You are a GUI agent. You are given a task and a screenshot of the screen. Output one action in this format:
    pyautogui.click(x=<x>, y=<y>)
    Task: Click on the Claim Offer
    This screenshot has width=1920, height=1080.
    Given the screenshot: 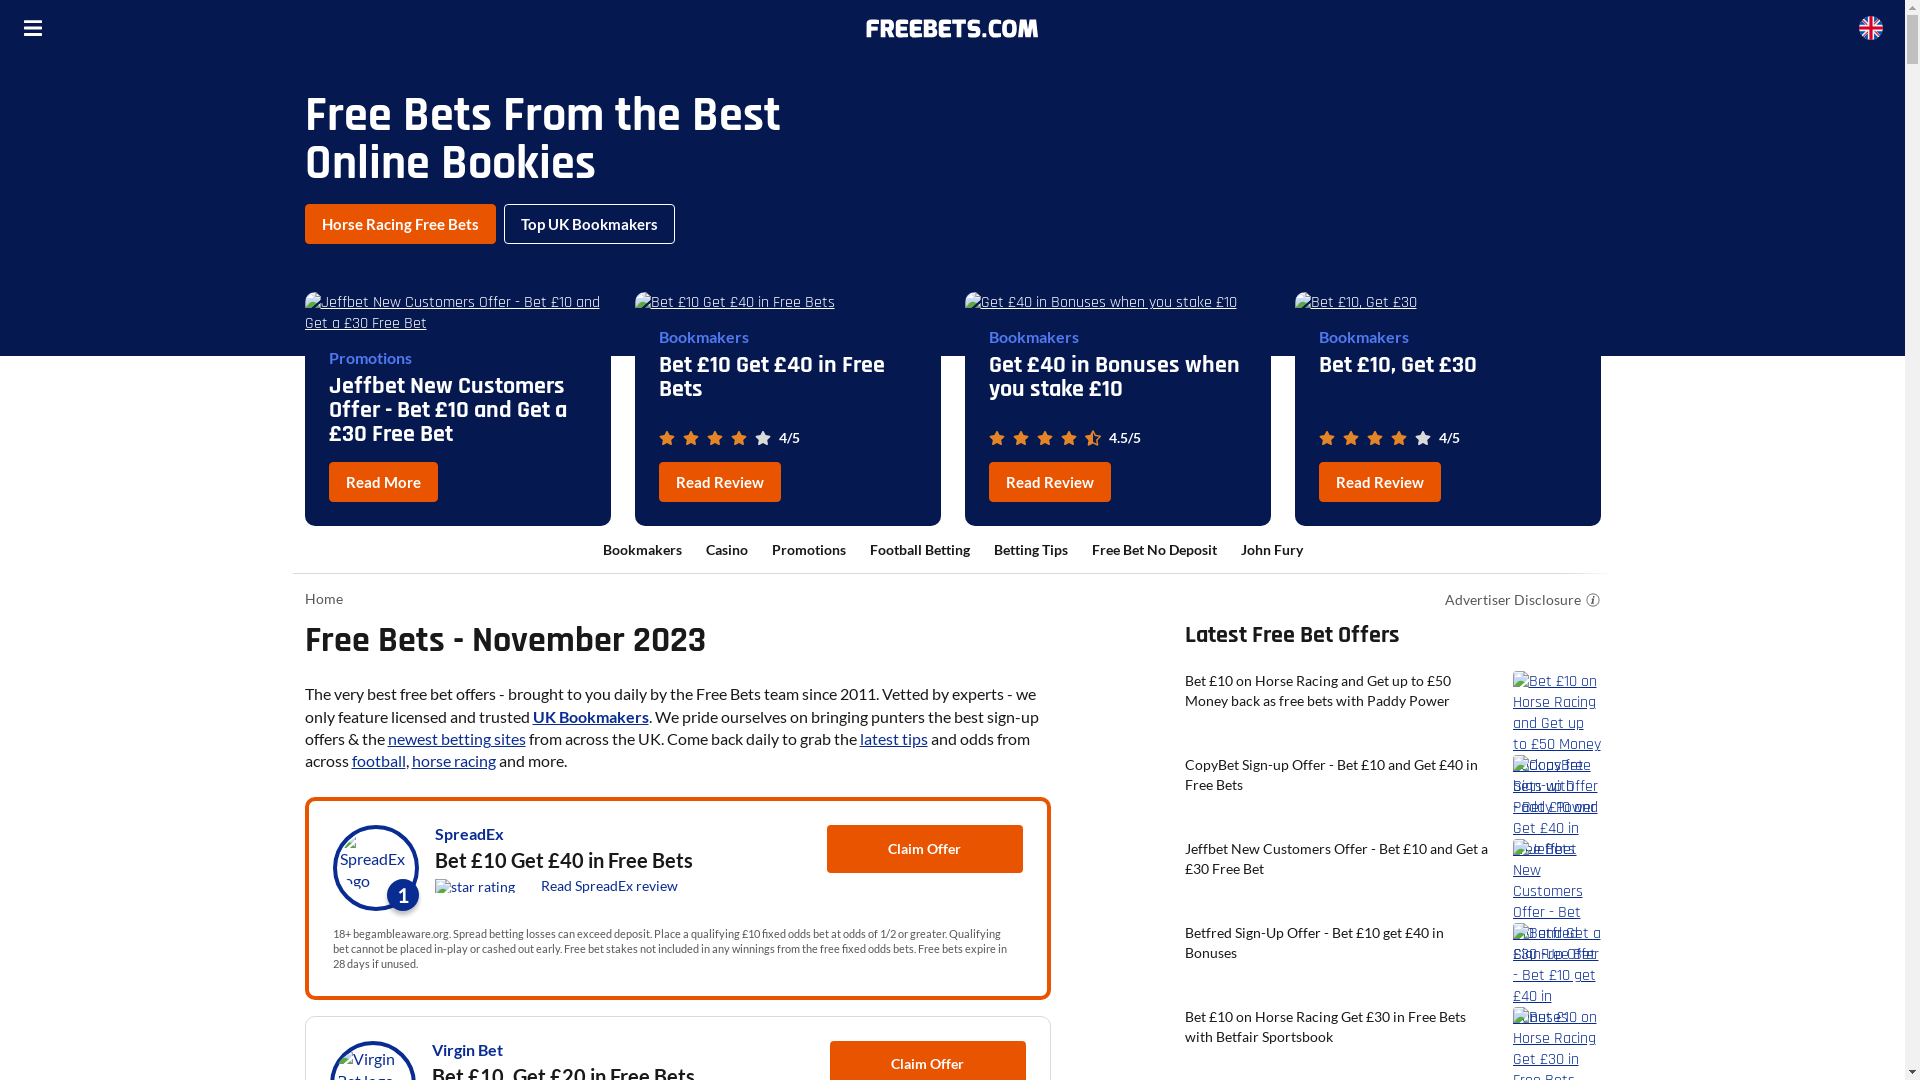 What is the action you would take?
    pyautogui.click(x=924, y=849)
    